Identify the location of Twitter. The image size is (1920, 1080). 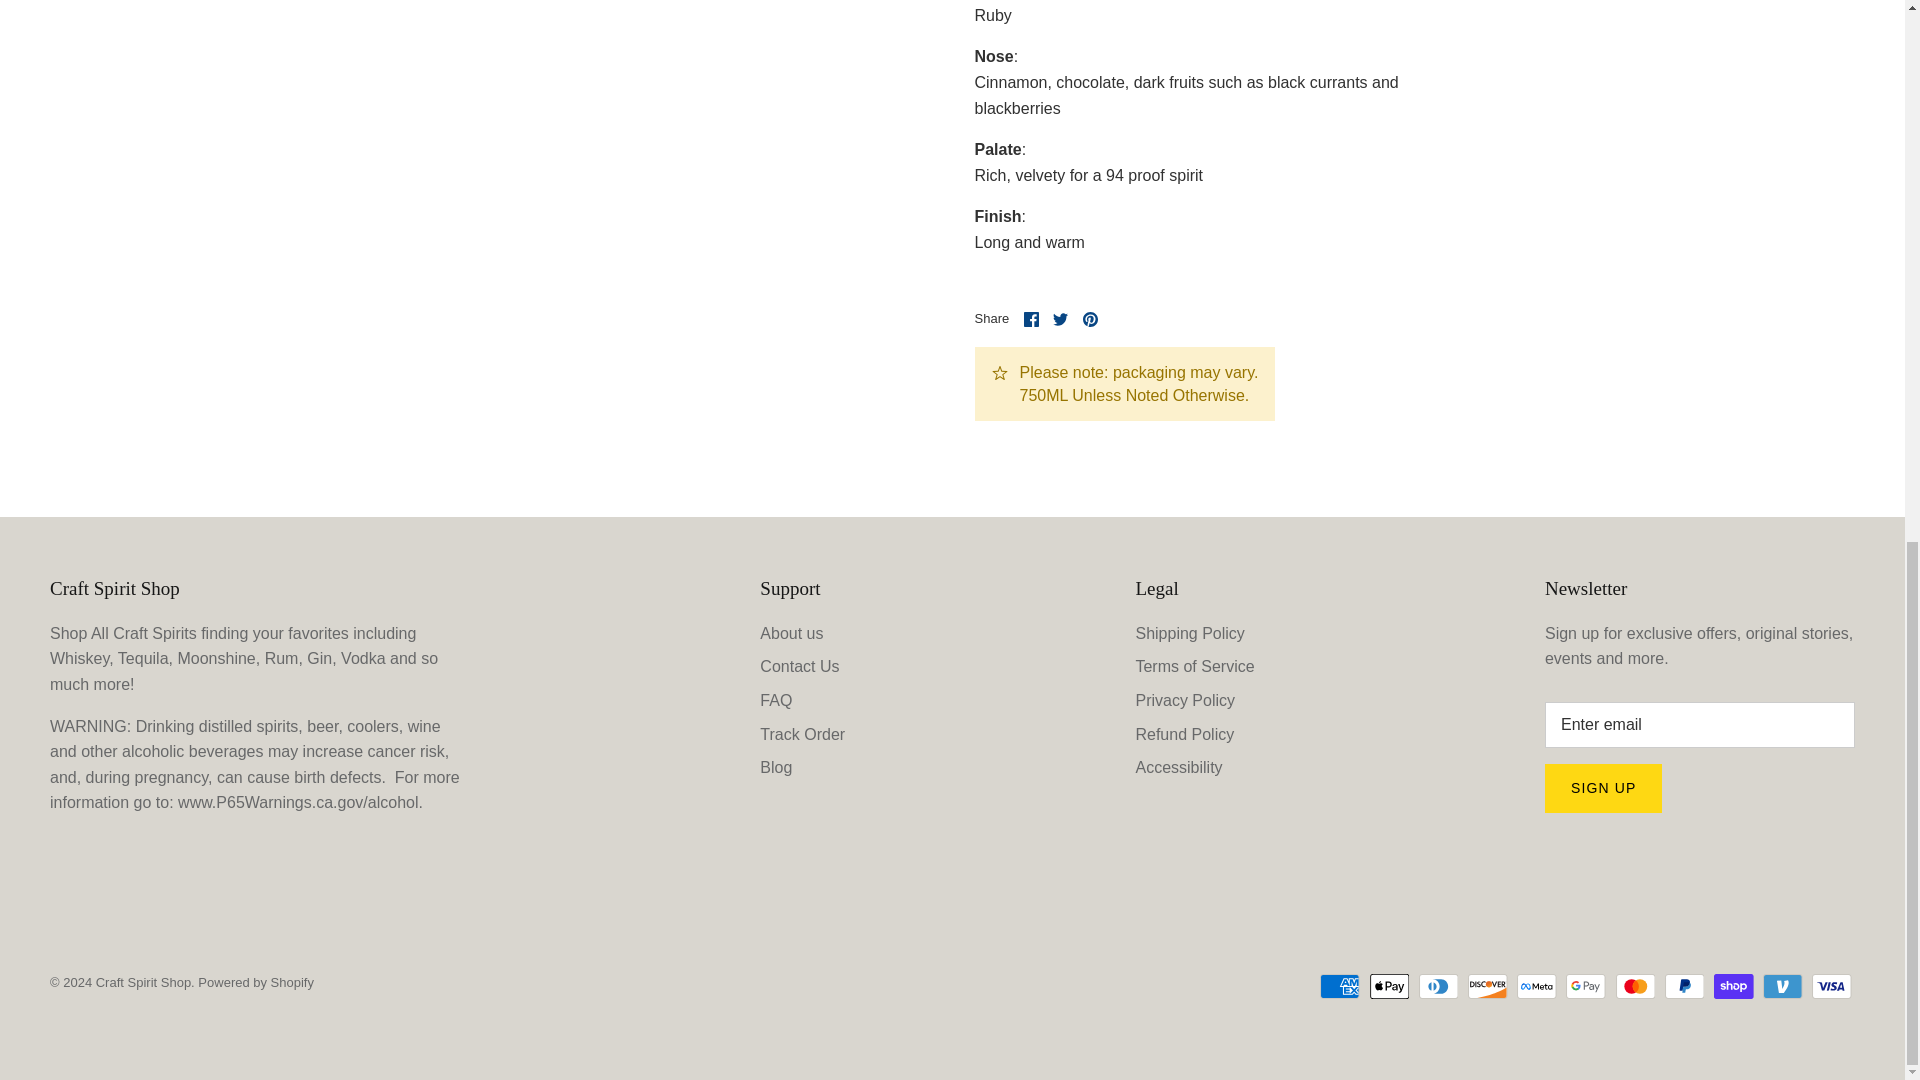
(1060, 320).